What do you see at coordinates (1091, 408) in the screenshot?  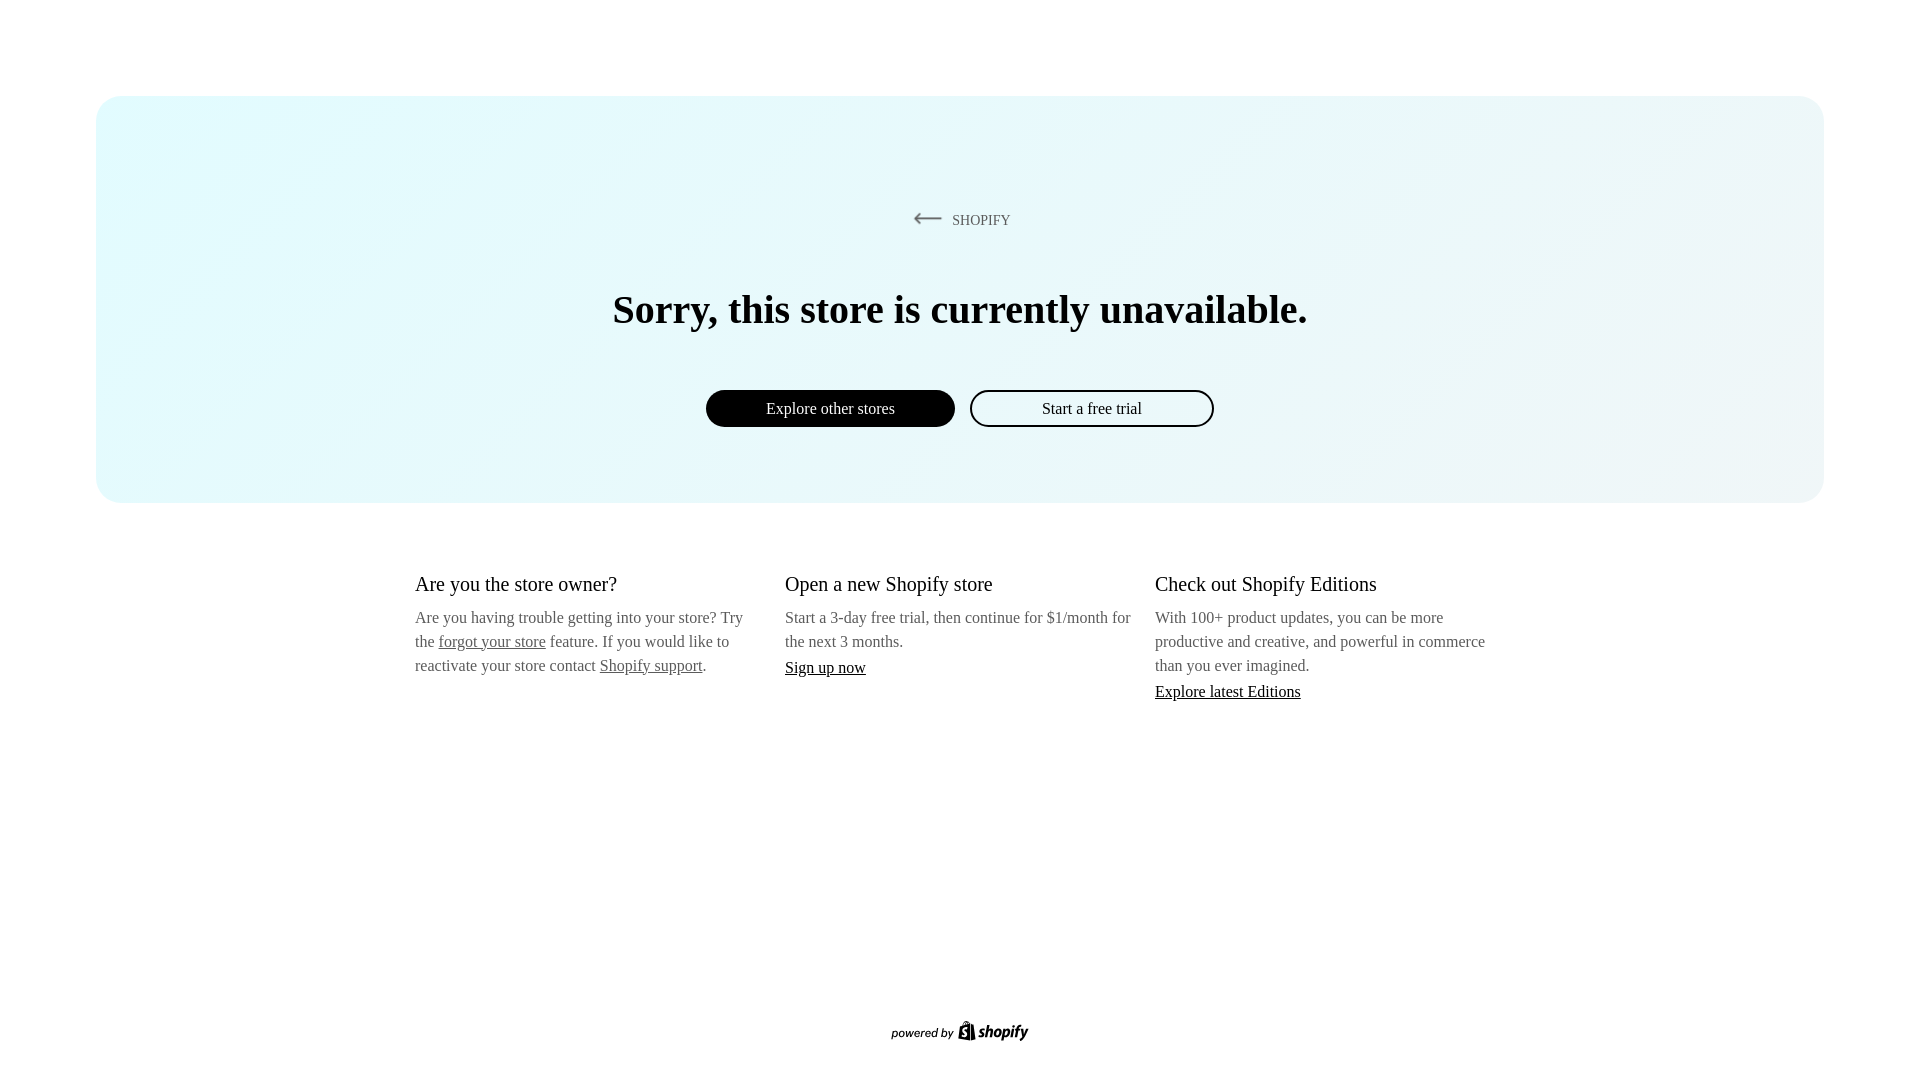 I see `Start a free trial` at bounding box center [1091, 408].